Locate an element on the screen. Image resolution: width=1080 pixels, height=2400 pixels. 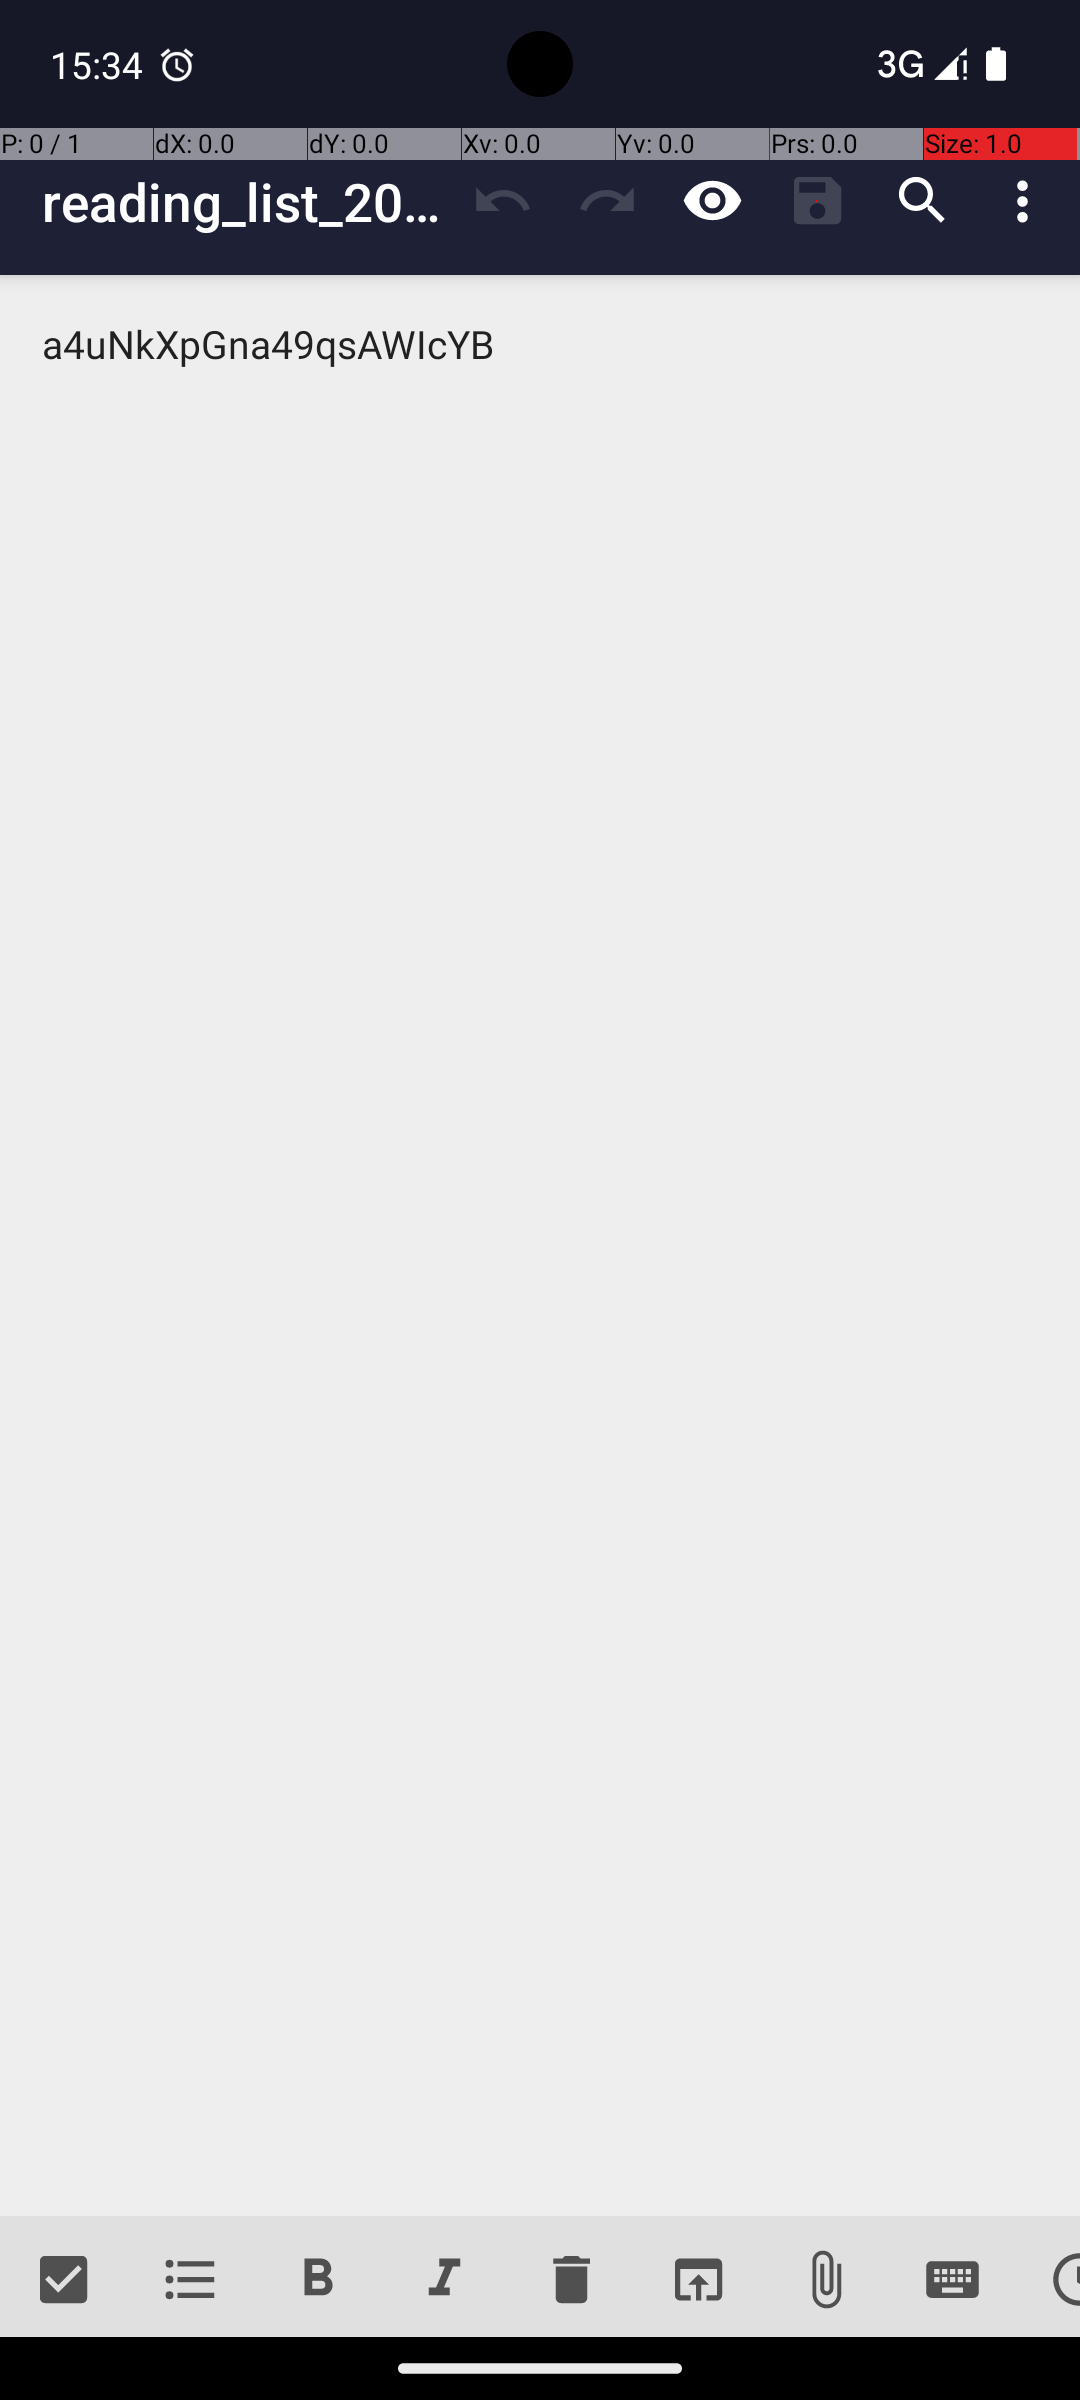
reading_list_2024_2023_09_17 is located at coordinates (246, 202).